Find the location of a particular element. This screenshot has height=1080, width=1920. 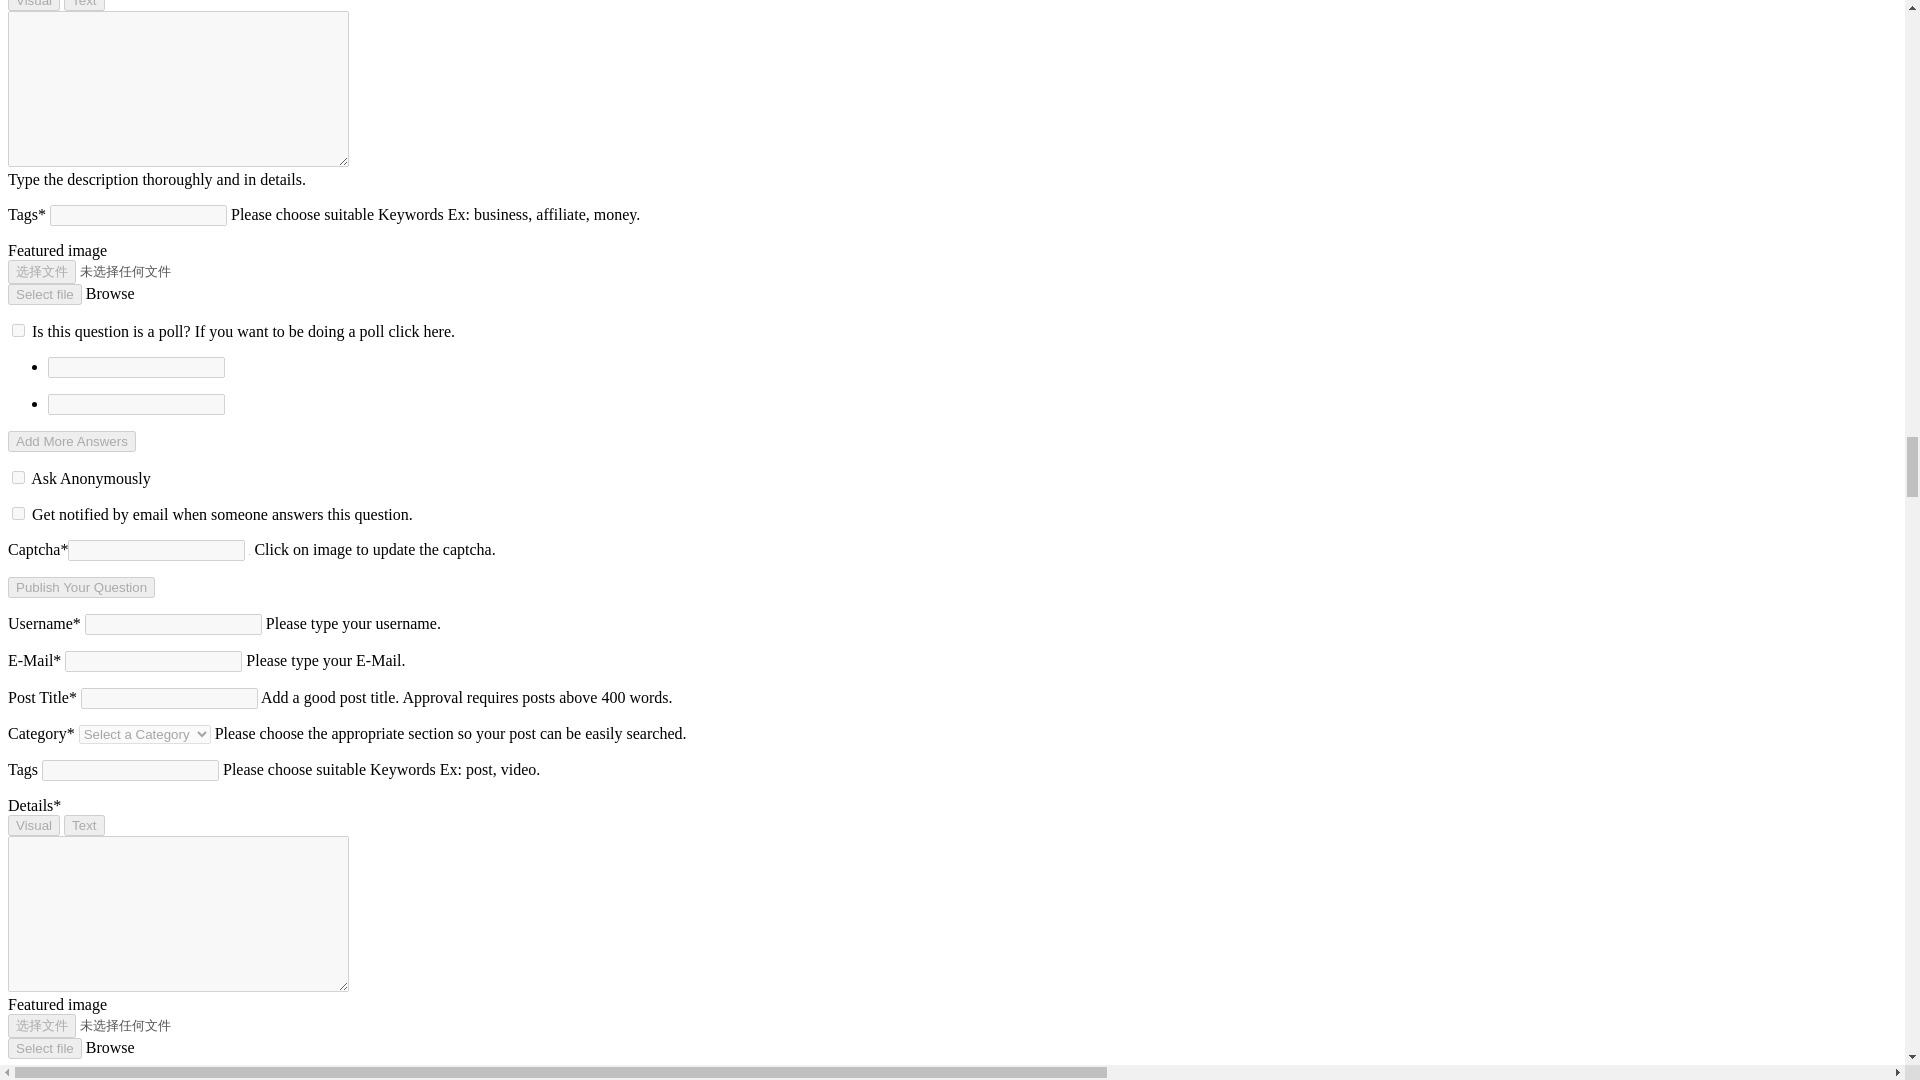

Select file is located at coordinates (44, 294).